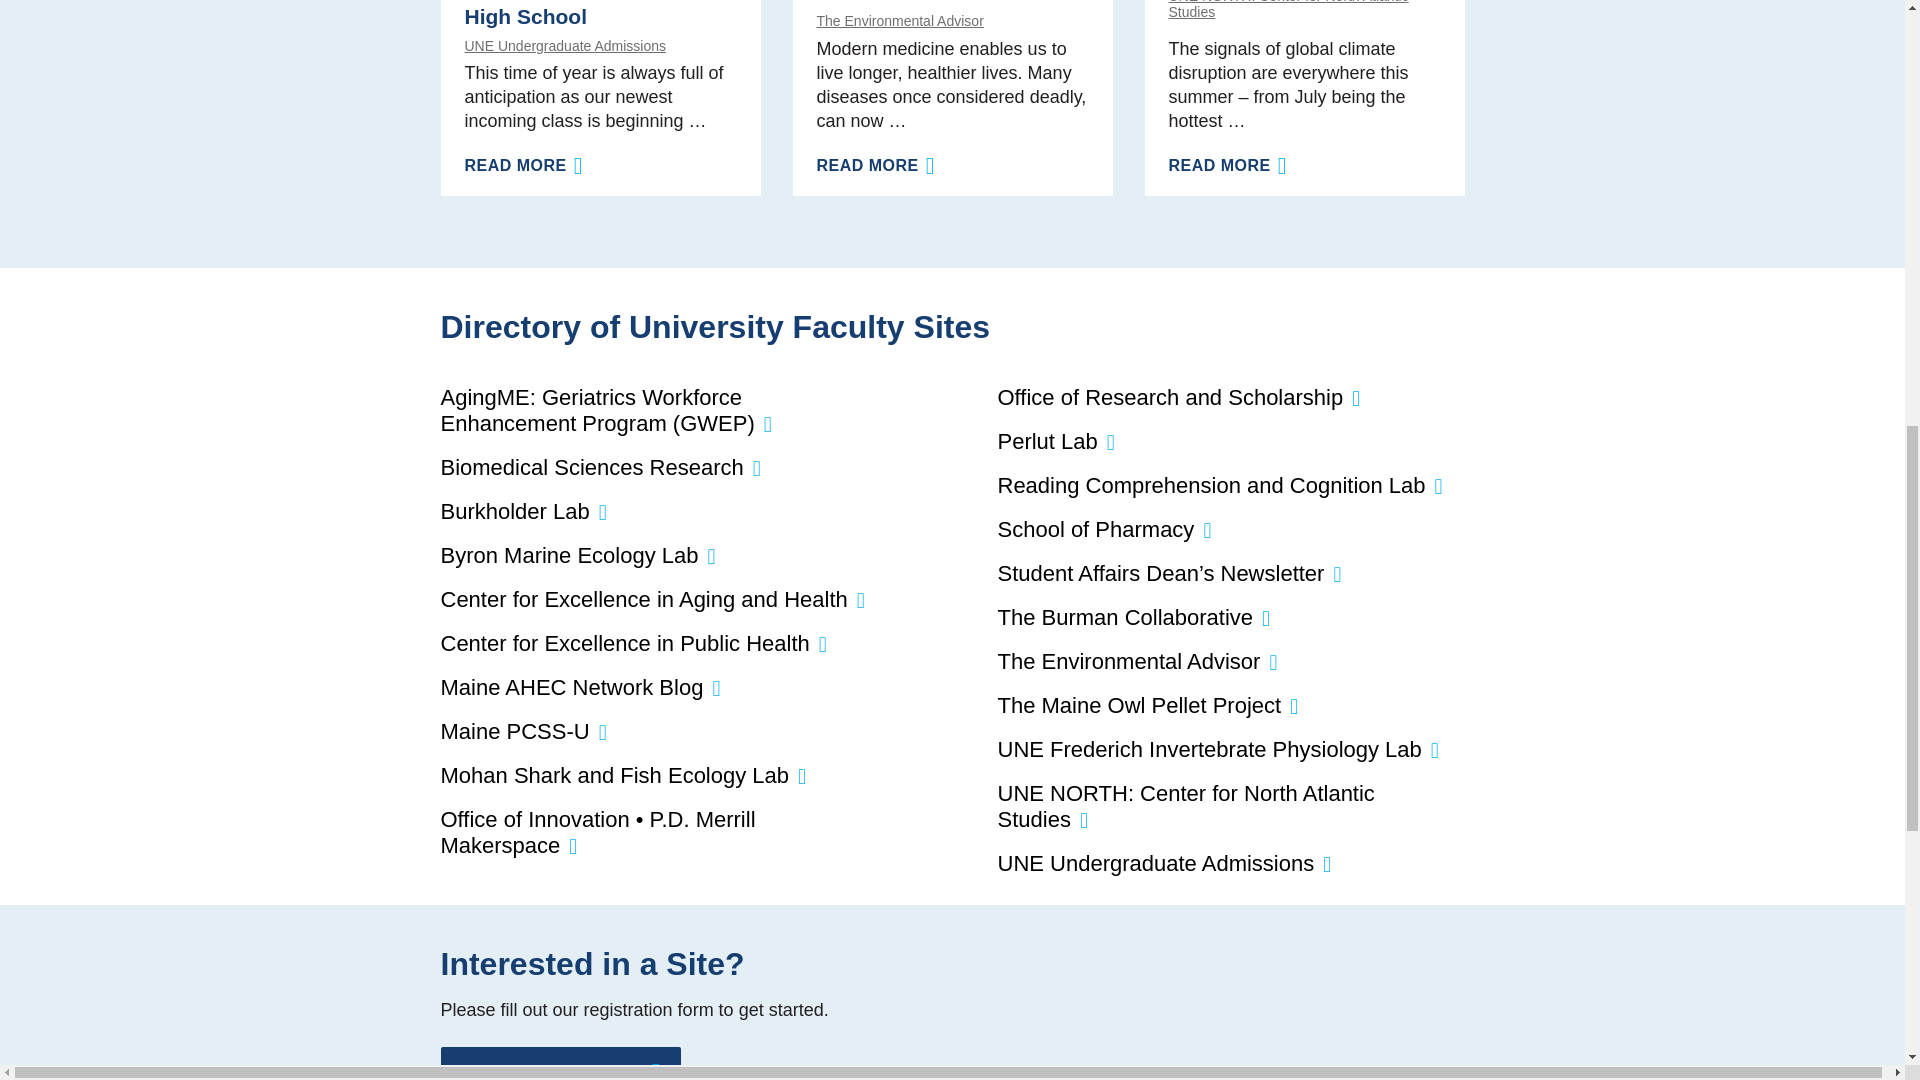 Image resolution: width=1920 pixels, height=1080 pixels. Describe the element at coordinates (1171, 397) in the screenshot. I see `Office of Research and Scholarship` at that location.